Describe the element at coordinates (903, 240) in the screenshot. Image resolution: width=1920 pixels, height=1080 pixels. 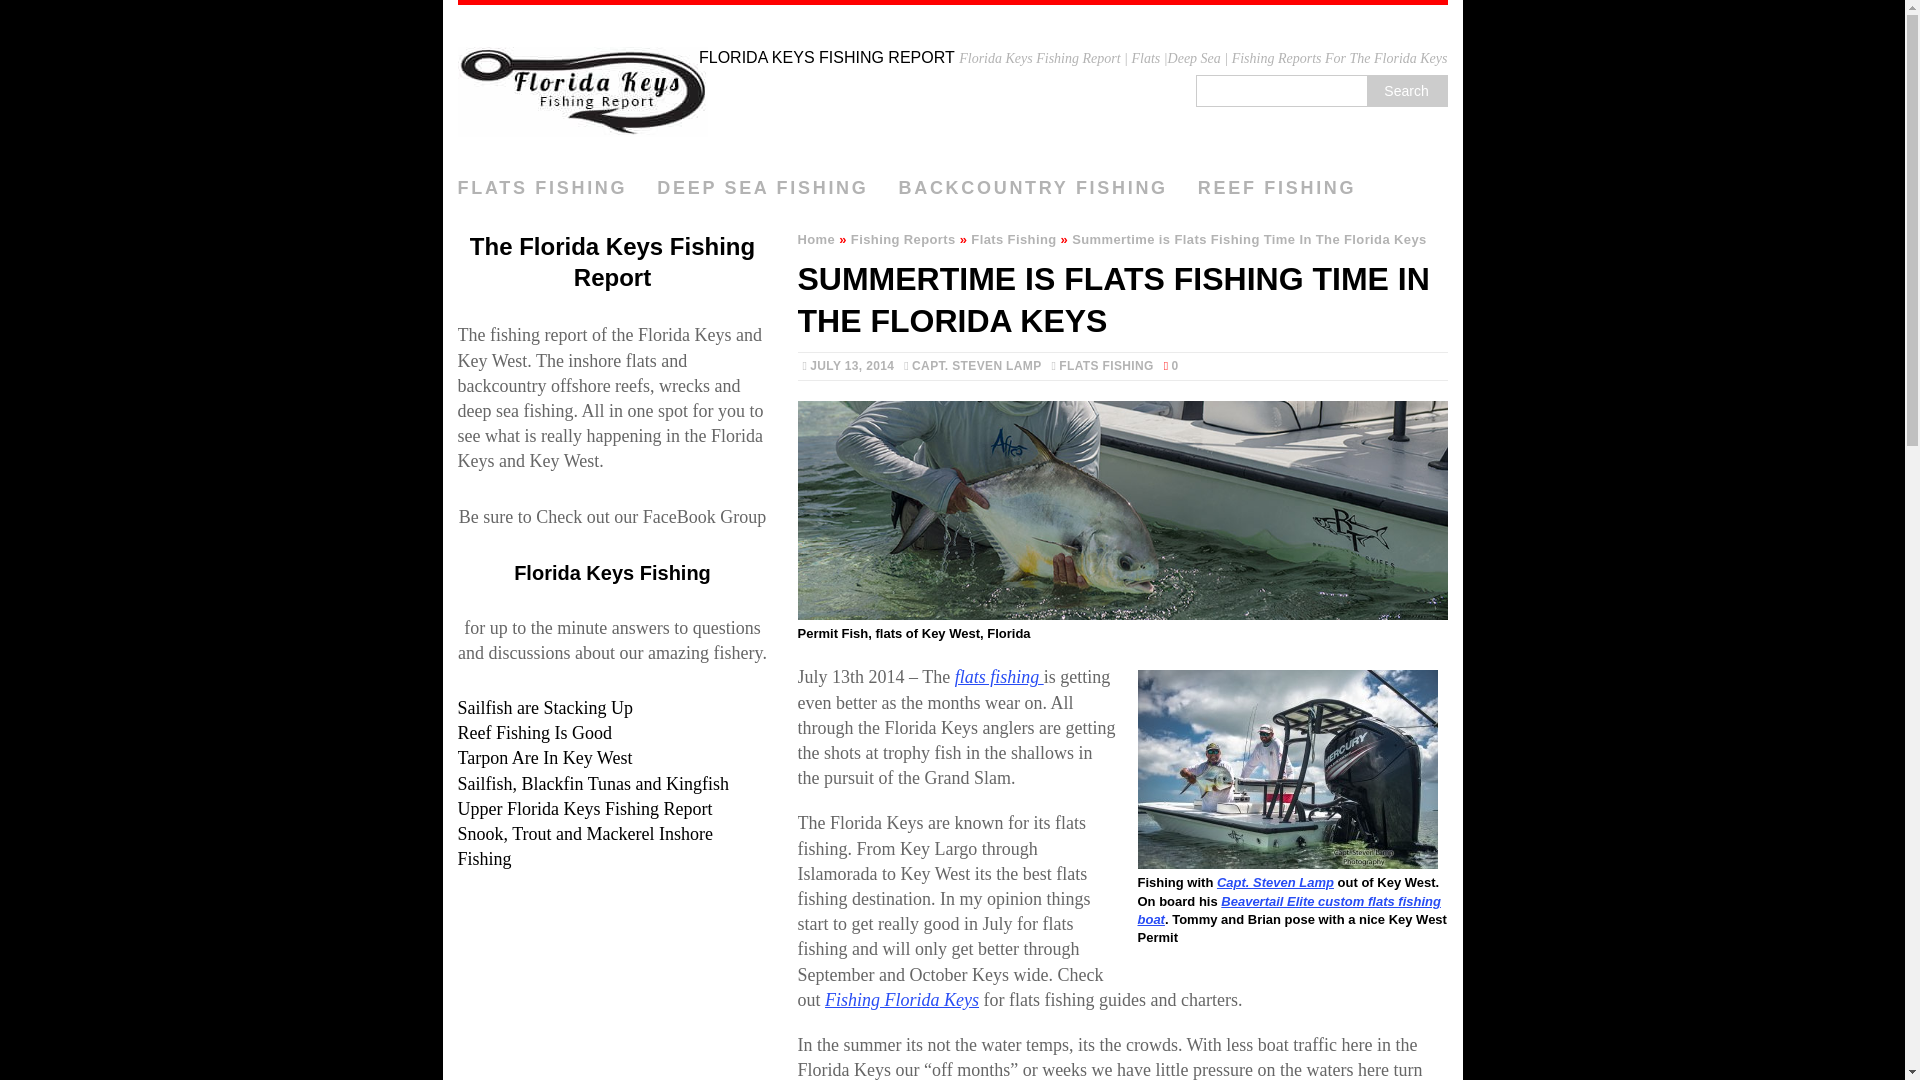
I see `Fishing Reports` at that location.